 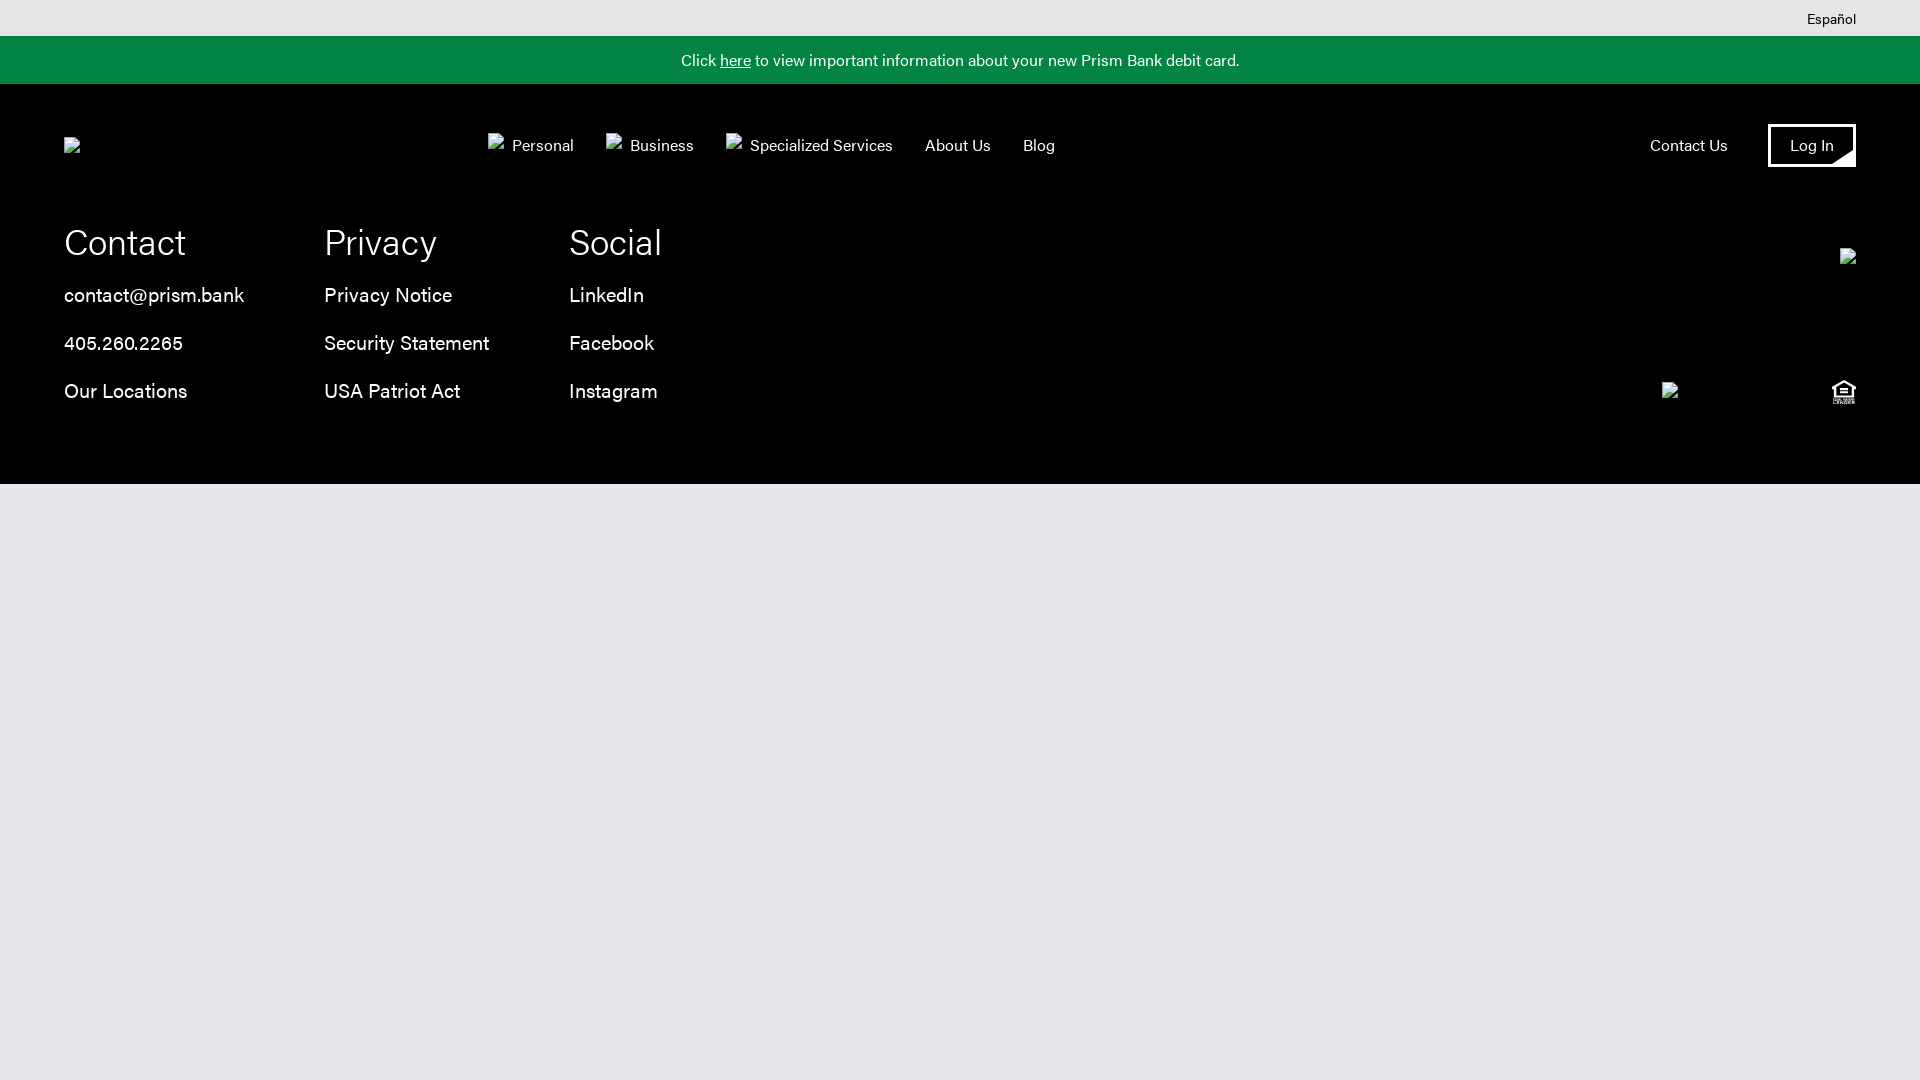 I want to click on Personal, so click(x=531, y=145).